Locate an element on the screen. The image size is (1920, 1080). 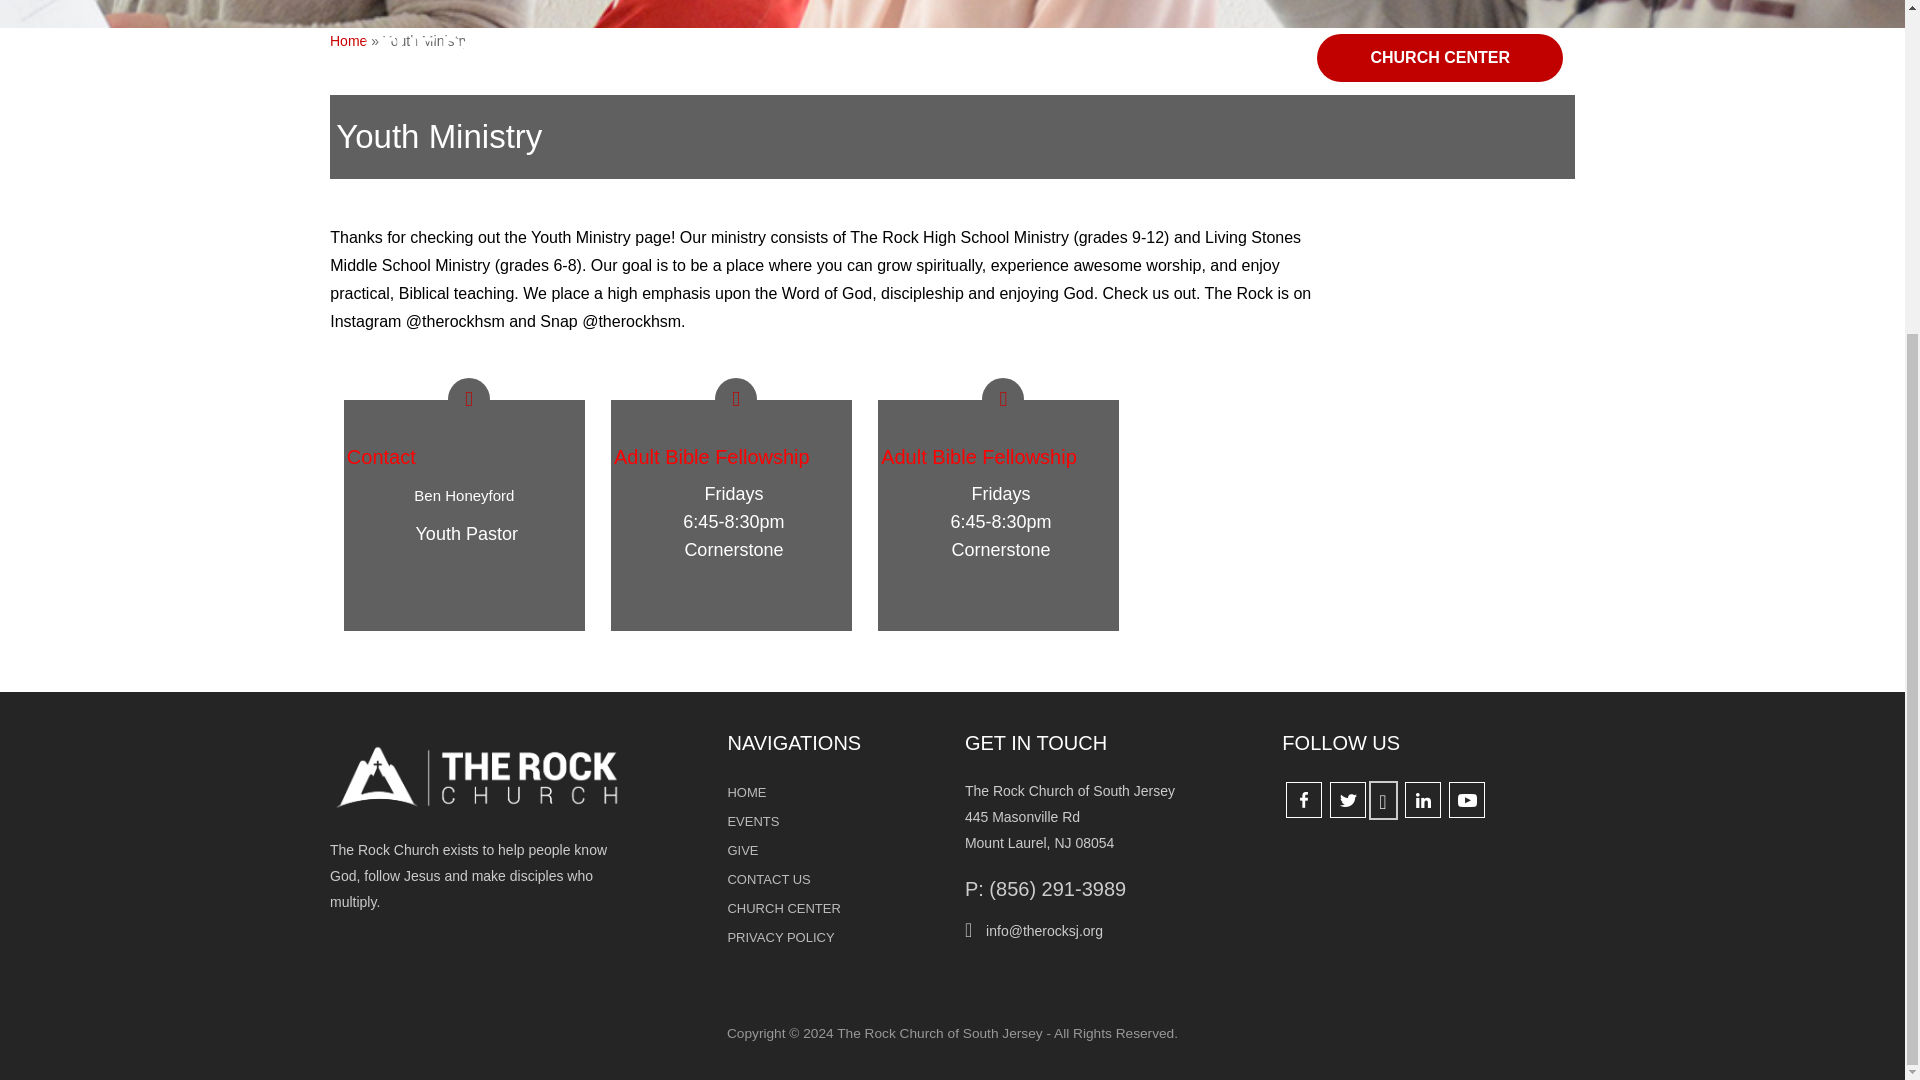
EVENTS is located at coordinates (834, 821).